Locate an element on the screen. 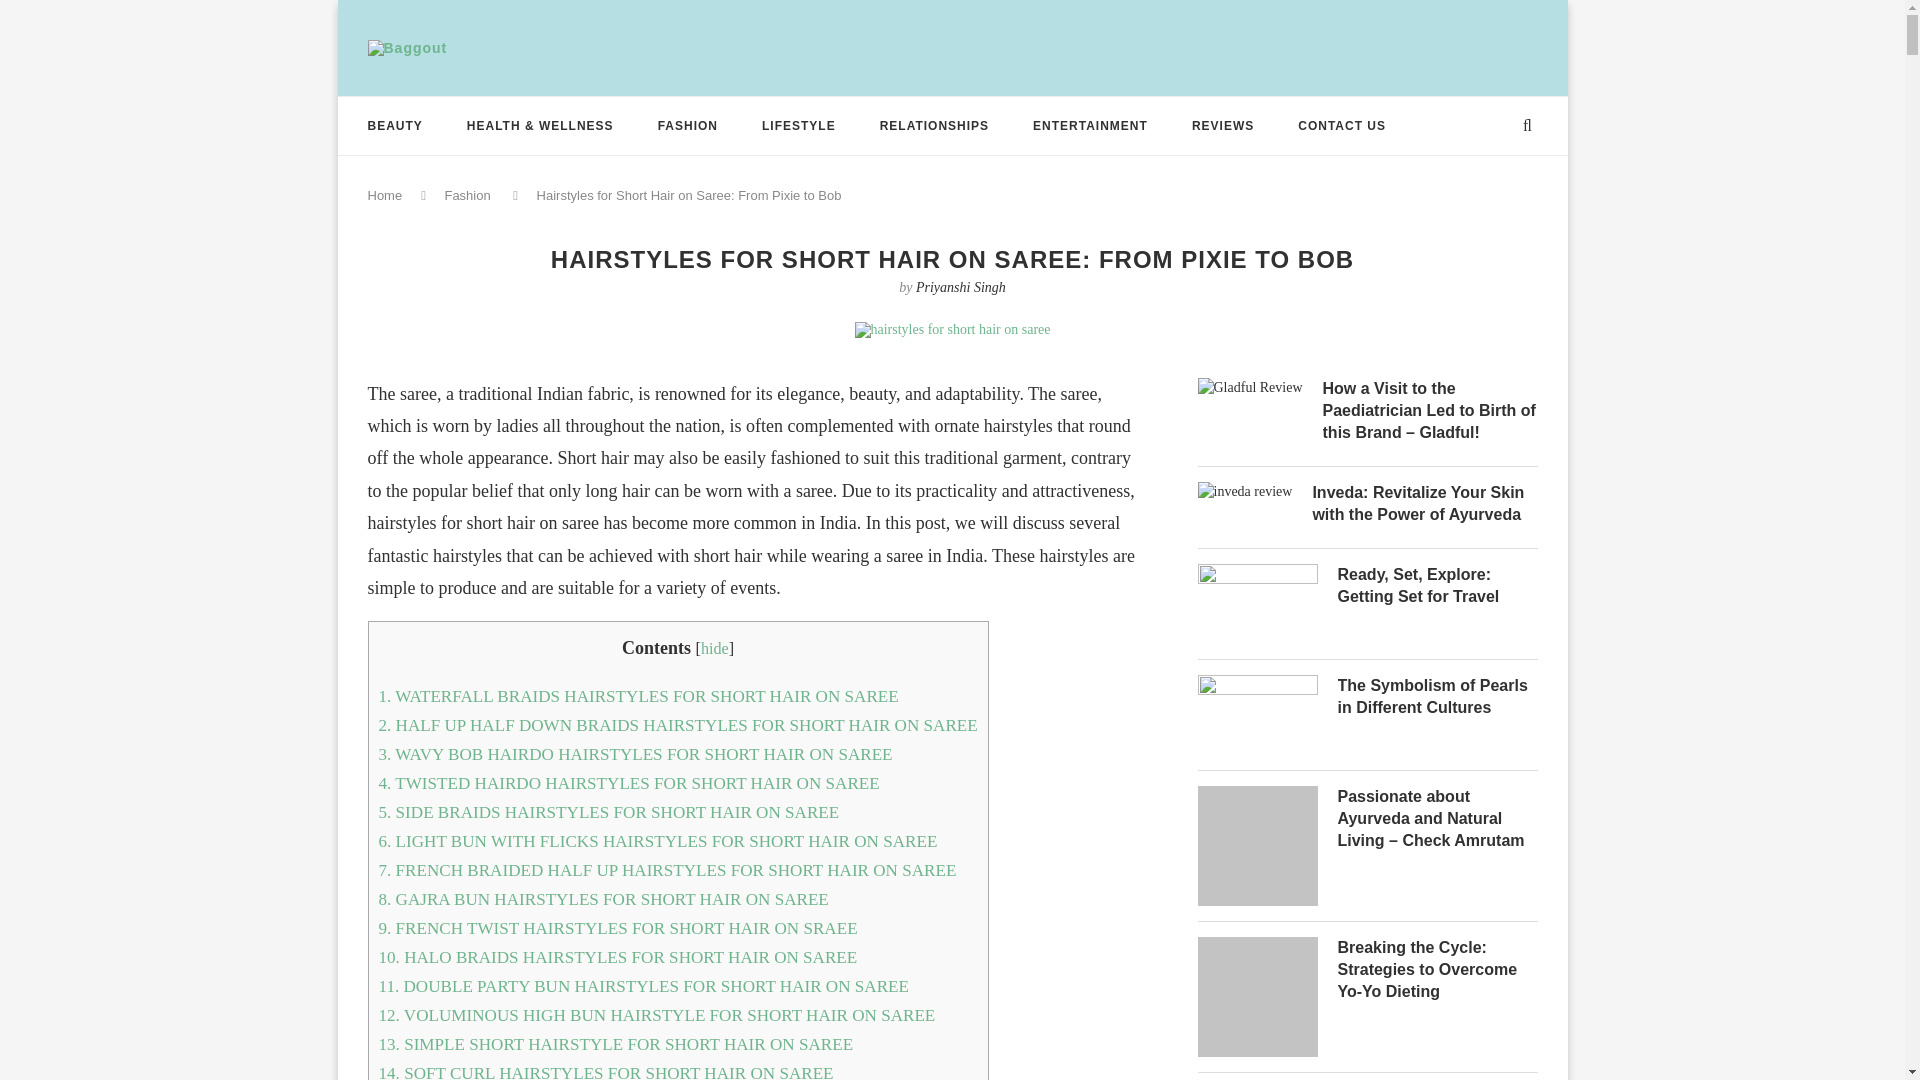 The width and height of the screenshot is (1920, 1080). 7. FRENCH BRAIDED HALF UP HAIRSTYLES FOR SHORT HAIR ON SAREE is located at coordinates (667, 870).